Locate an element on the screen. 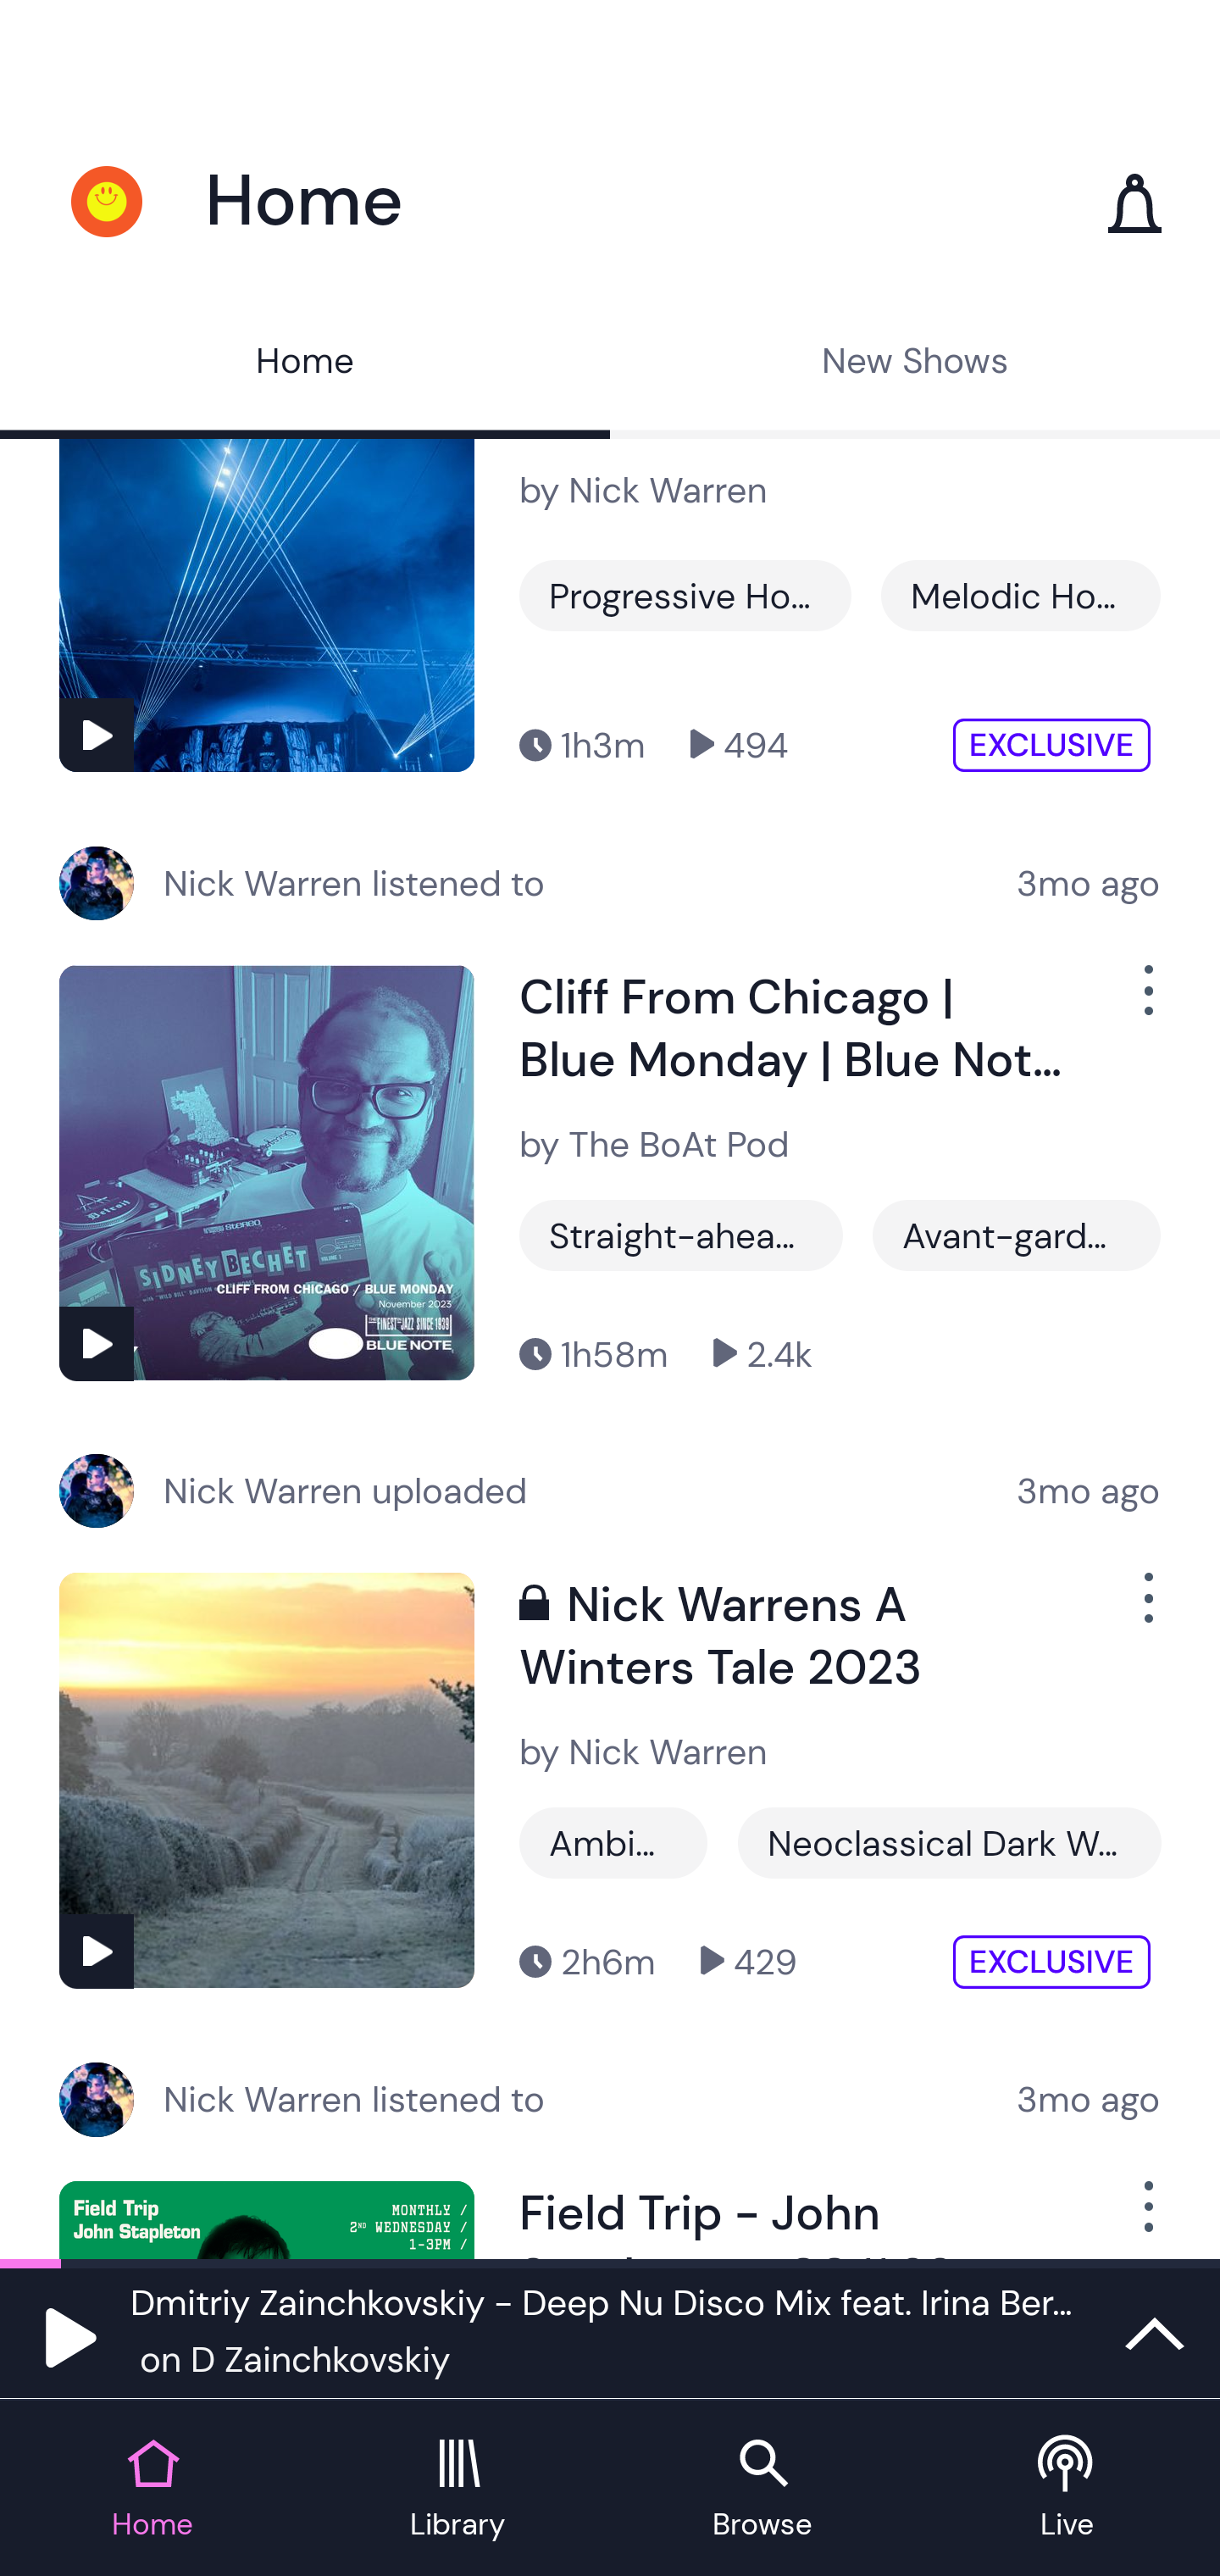 Image resolution: width=1220 pixels, height=2576 pixels. New Shows is located at coordinates (915, 364).